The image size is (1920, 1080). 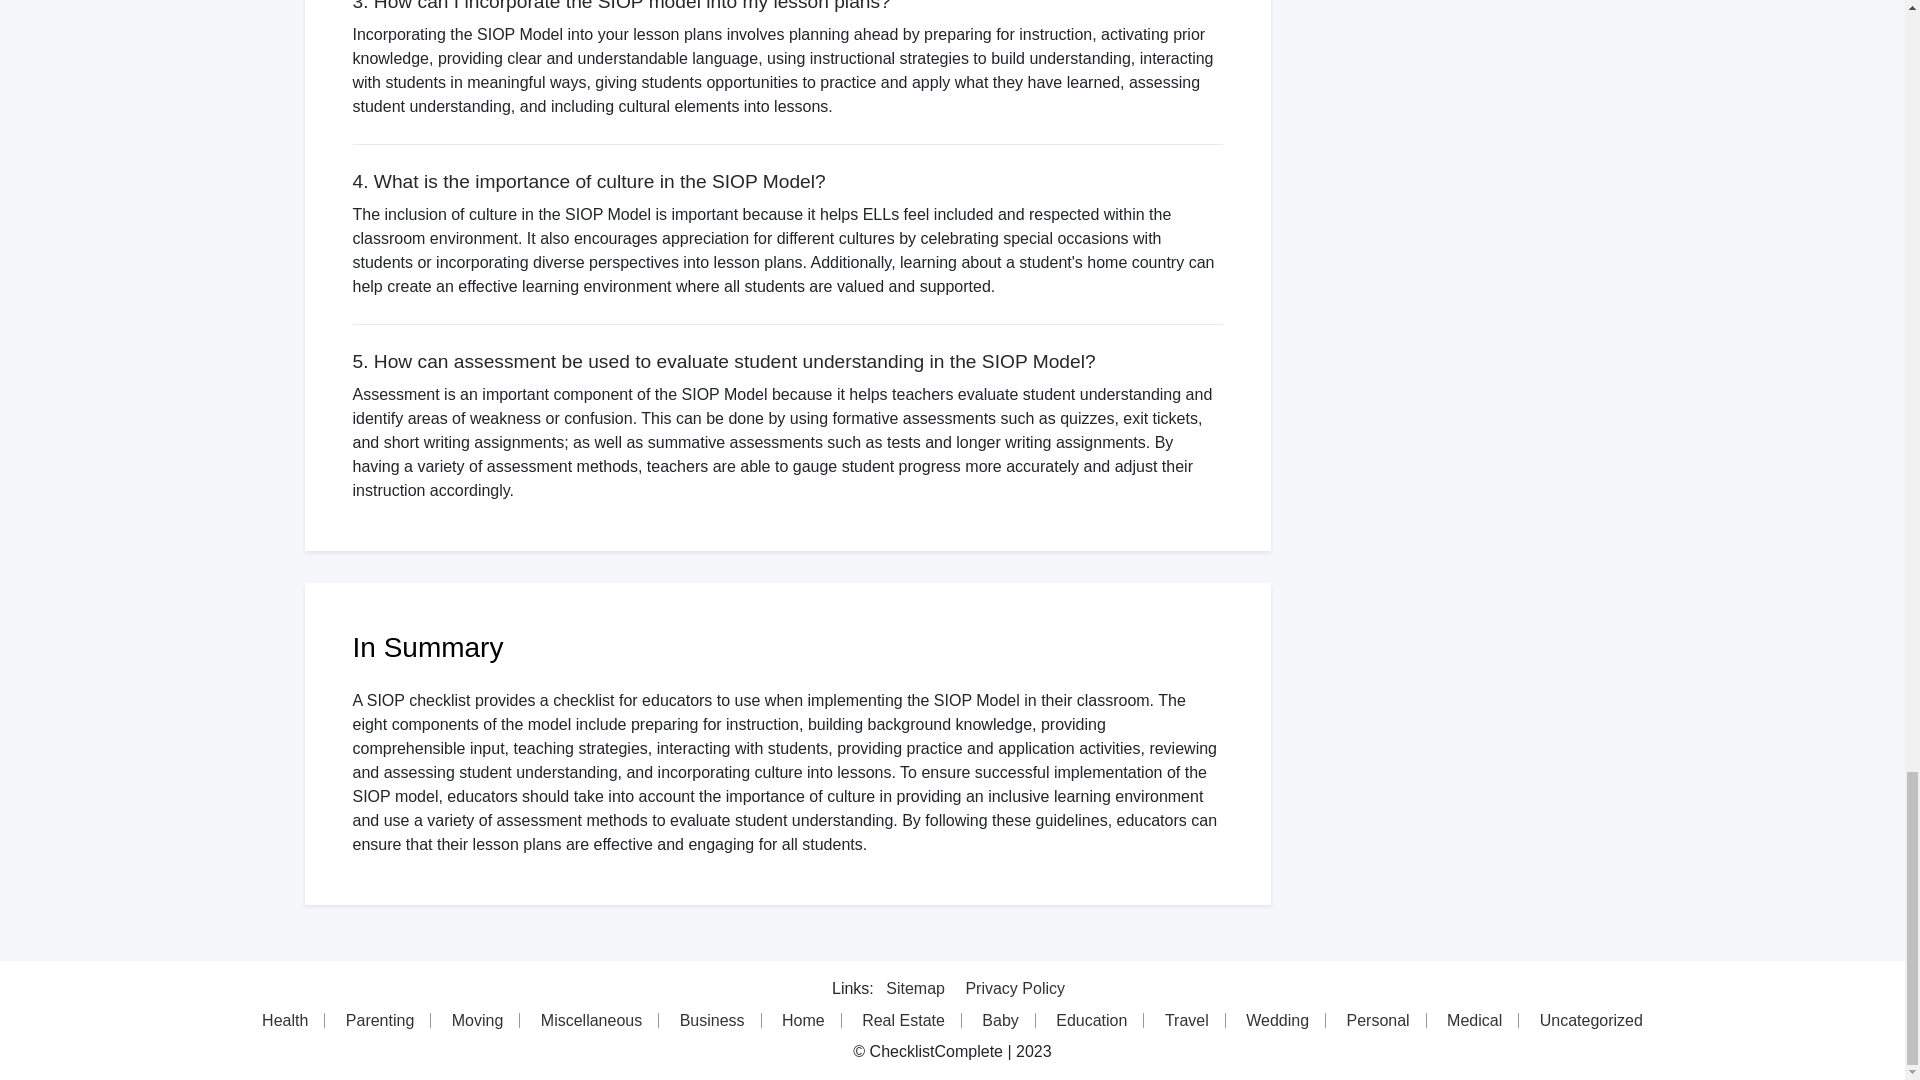 I want to click on Privacy Policy, so click(x=1015, y=988).